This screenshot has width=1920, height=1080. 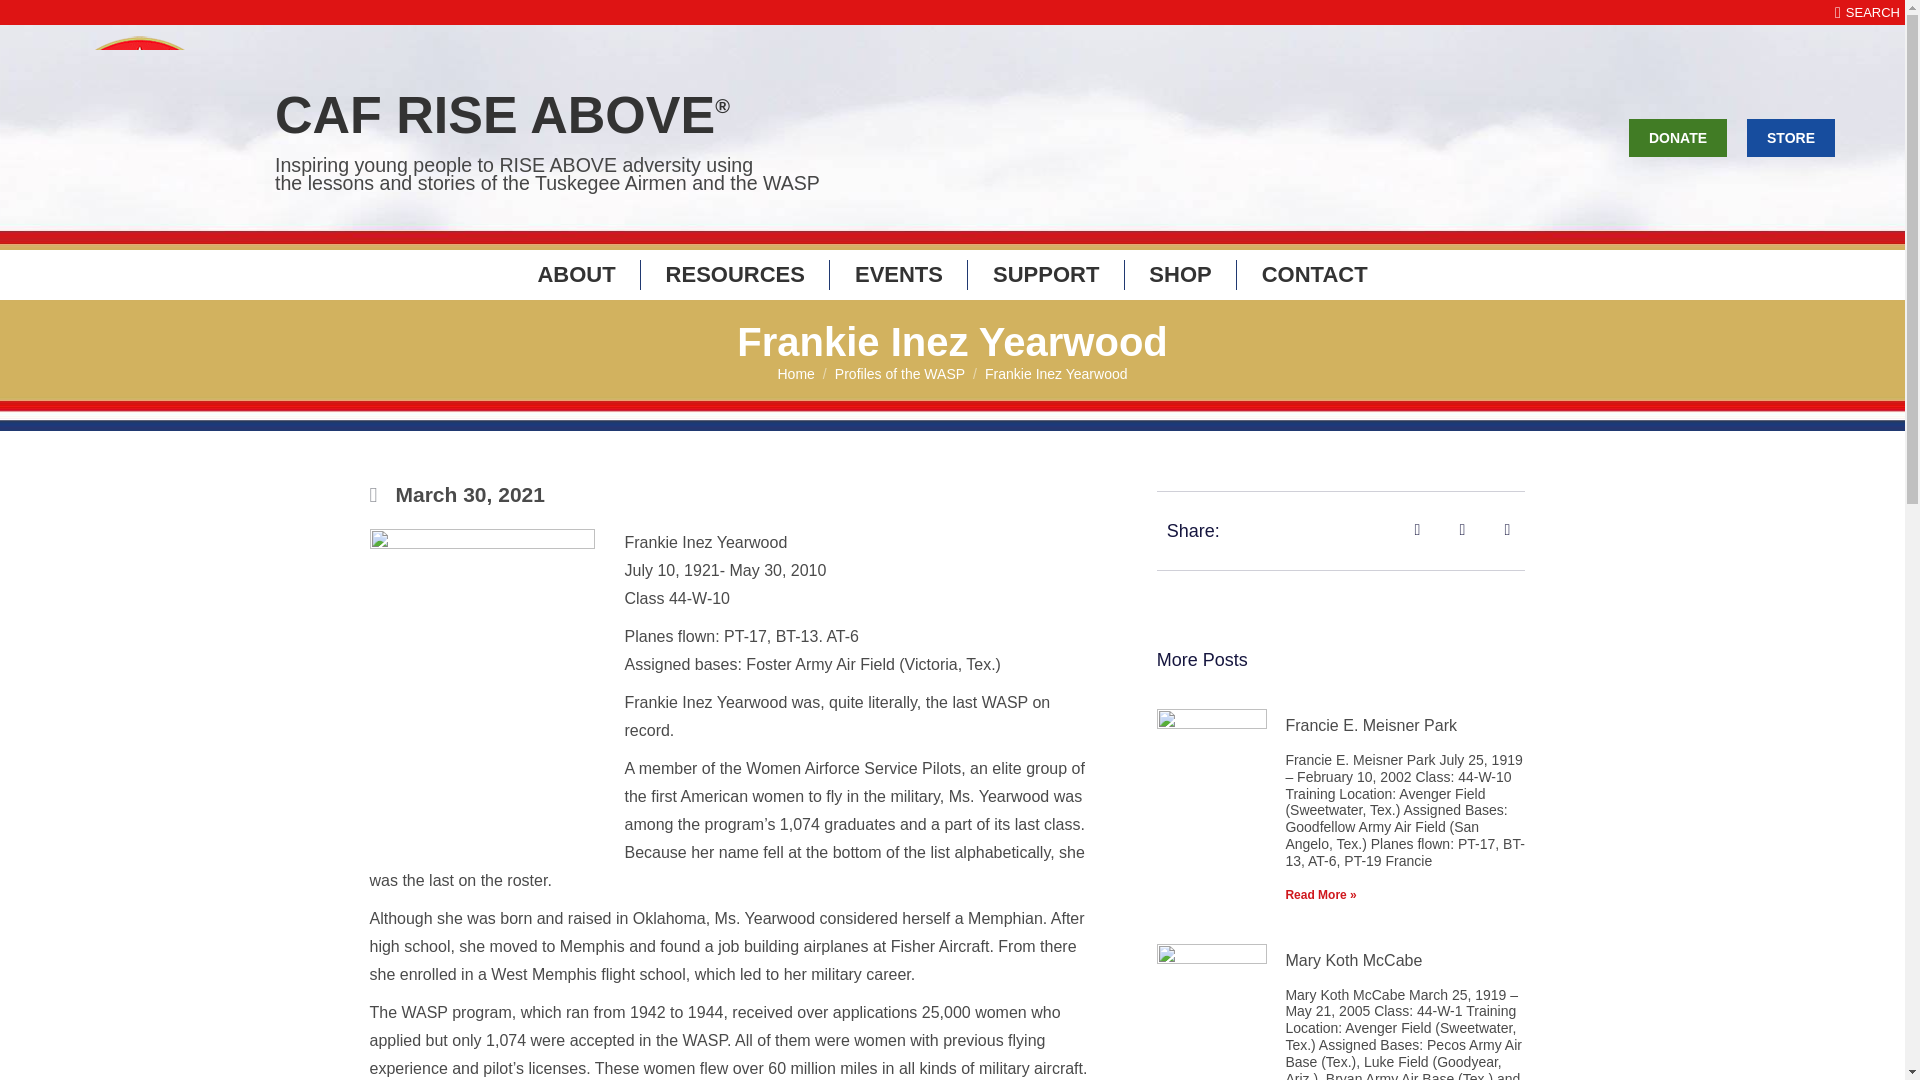 What do you see at coordinates (32, 22) in the screenshot?
I see `Go!` at bounding box center [32, 22].